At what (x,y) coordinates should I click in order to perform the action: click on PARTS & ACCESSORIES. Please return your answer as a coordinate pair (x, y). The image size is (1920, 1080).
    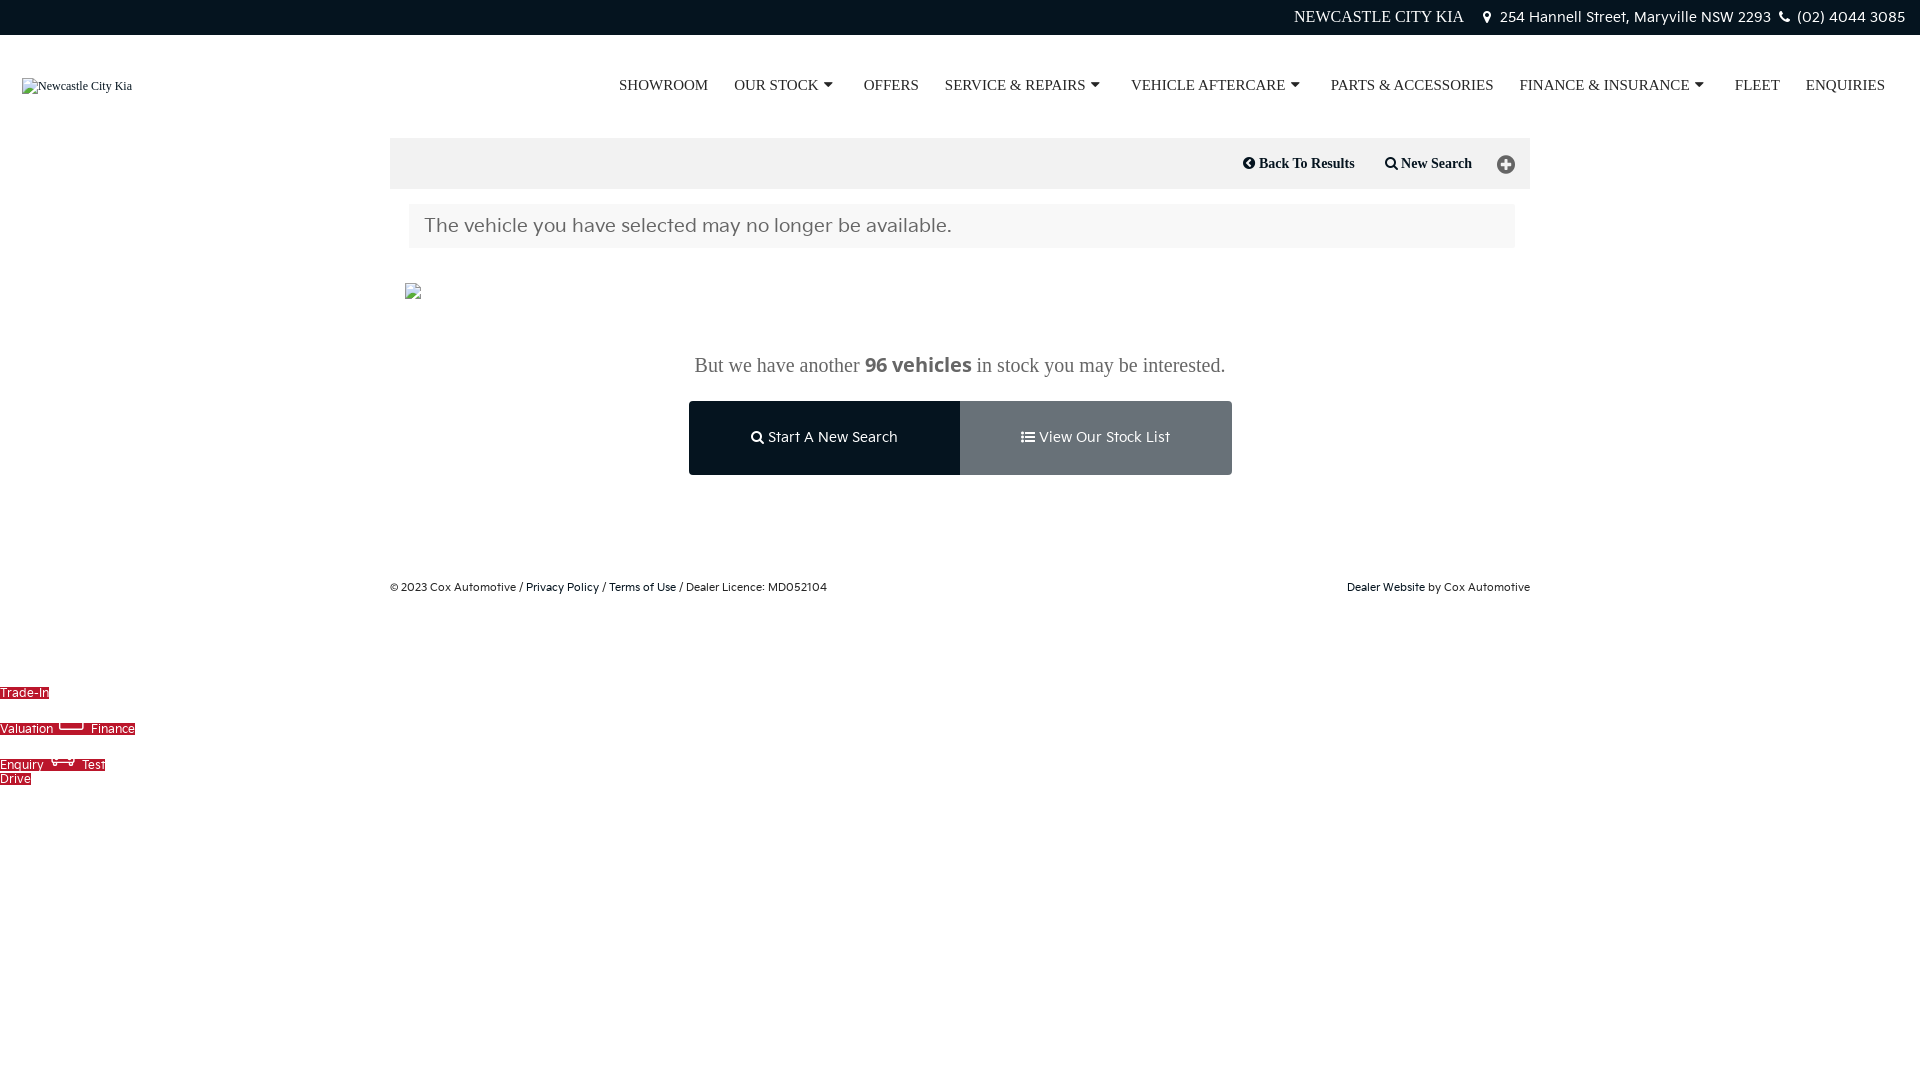
    Looking at the image, I should click on (1412, 85).